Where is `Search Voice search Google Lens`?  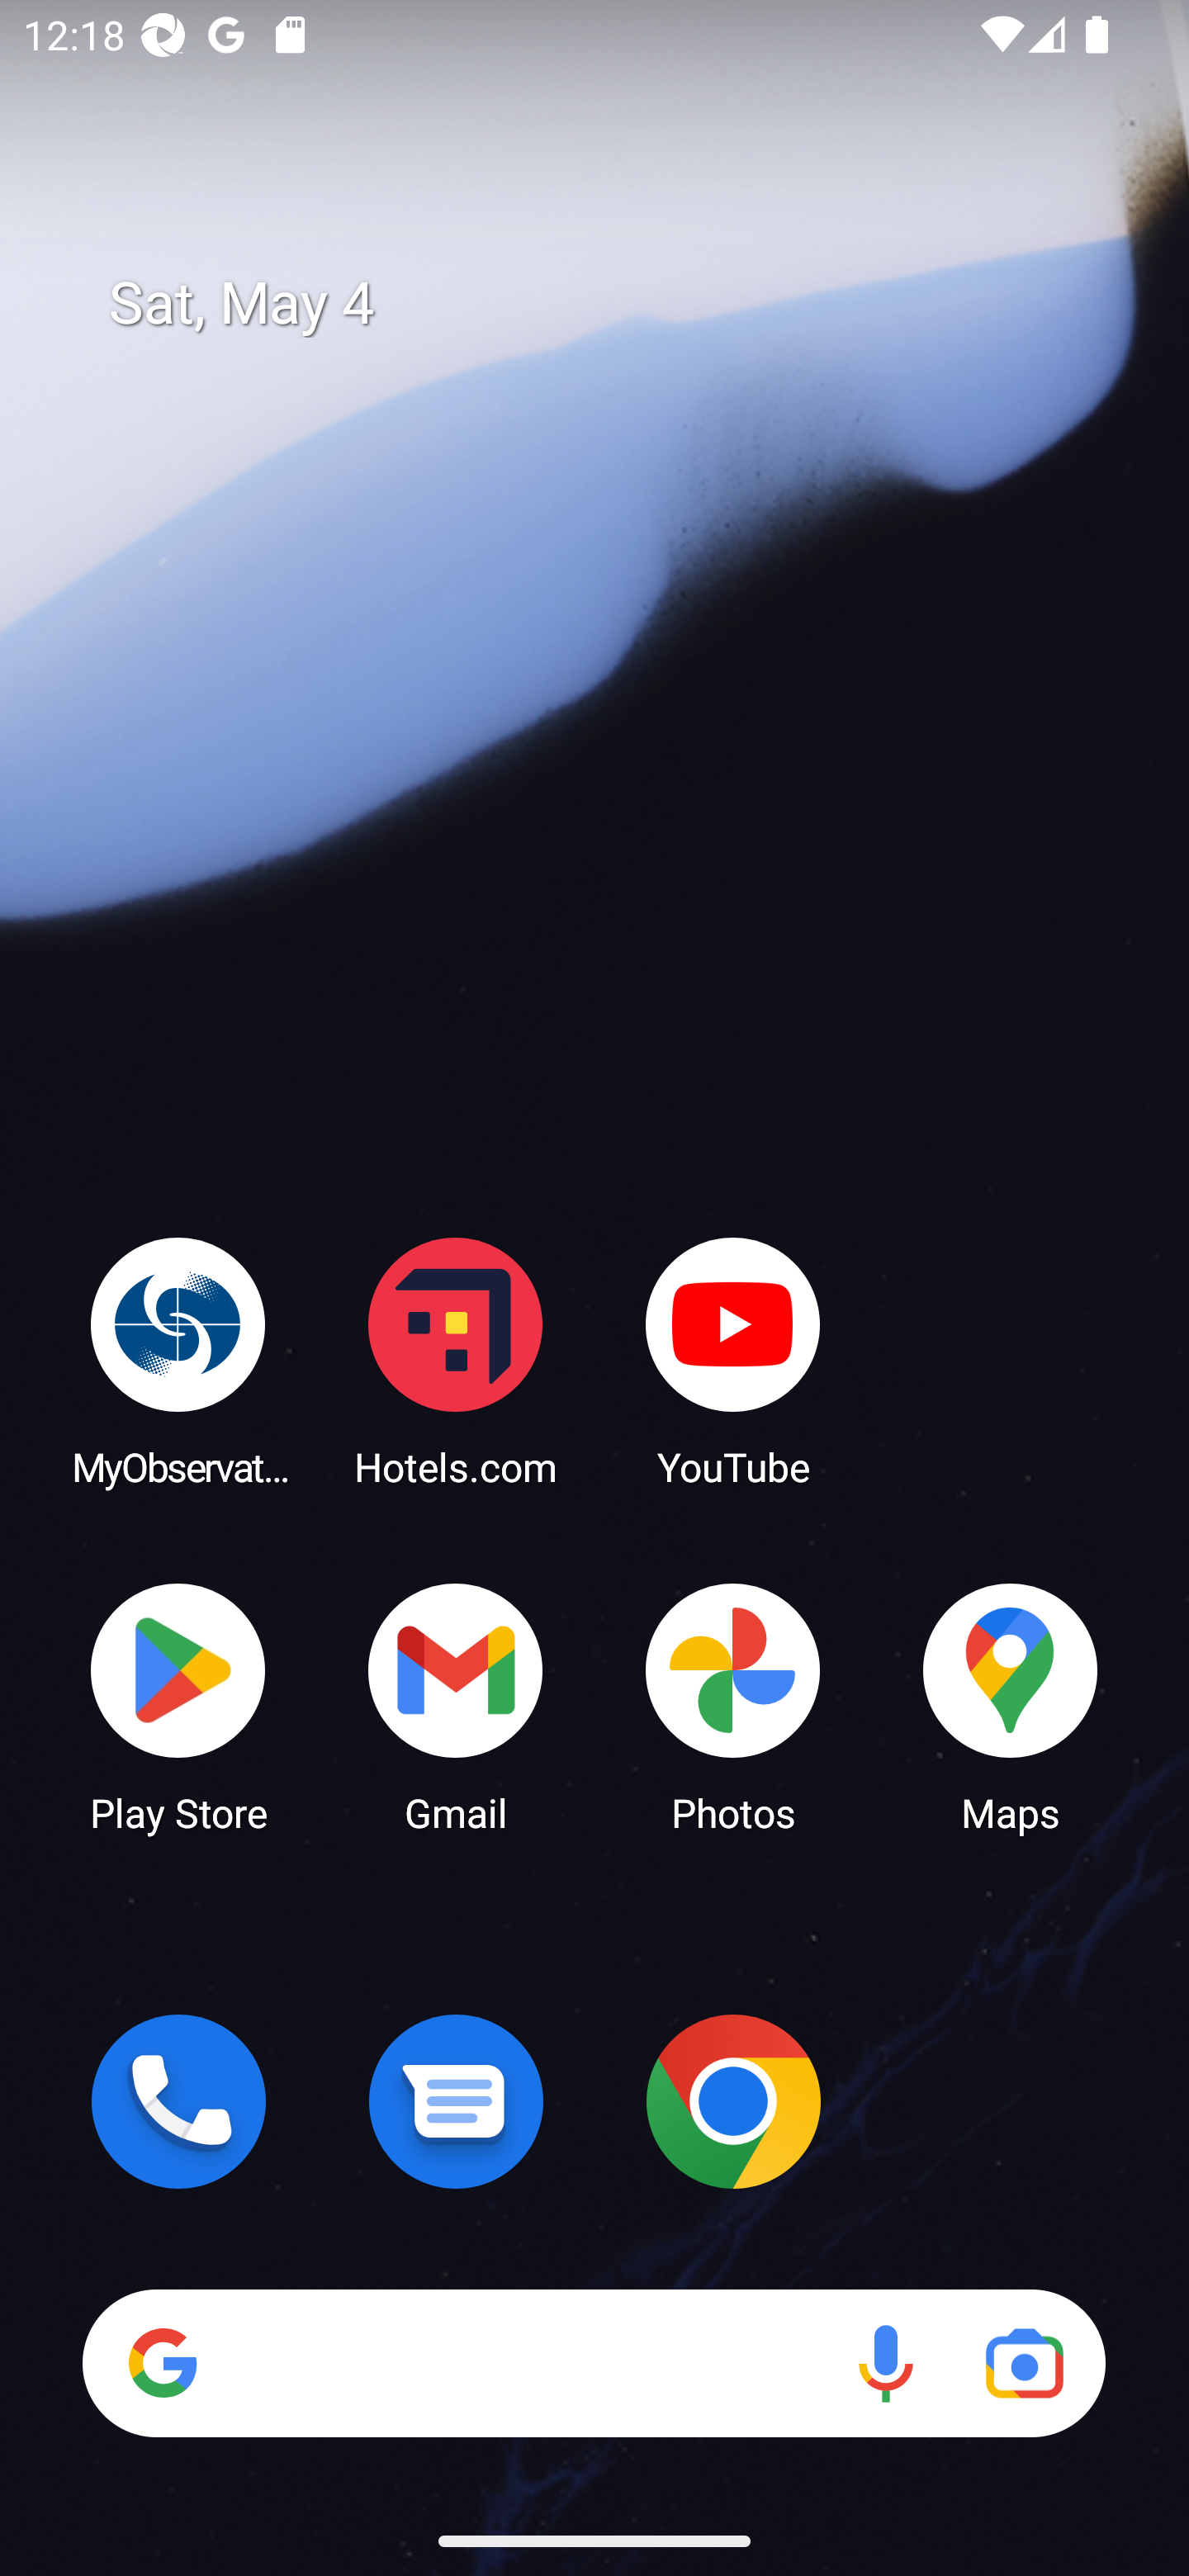 Search Voice search Google Lens is located at coordinates (594, 2363).